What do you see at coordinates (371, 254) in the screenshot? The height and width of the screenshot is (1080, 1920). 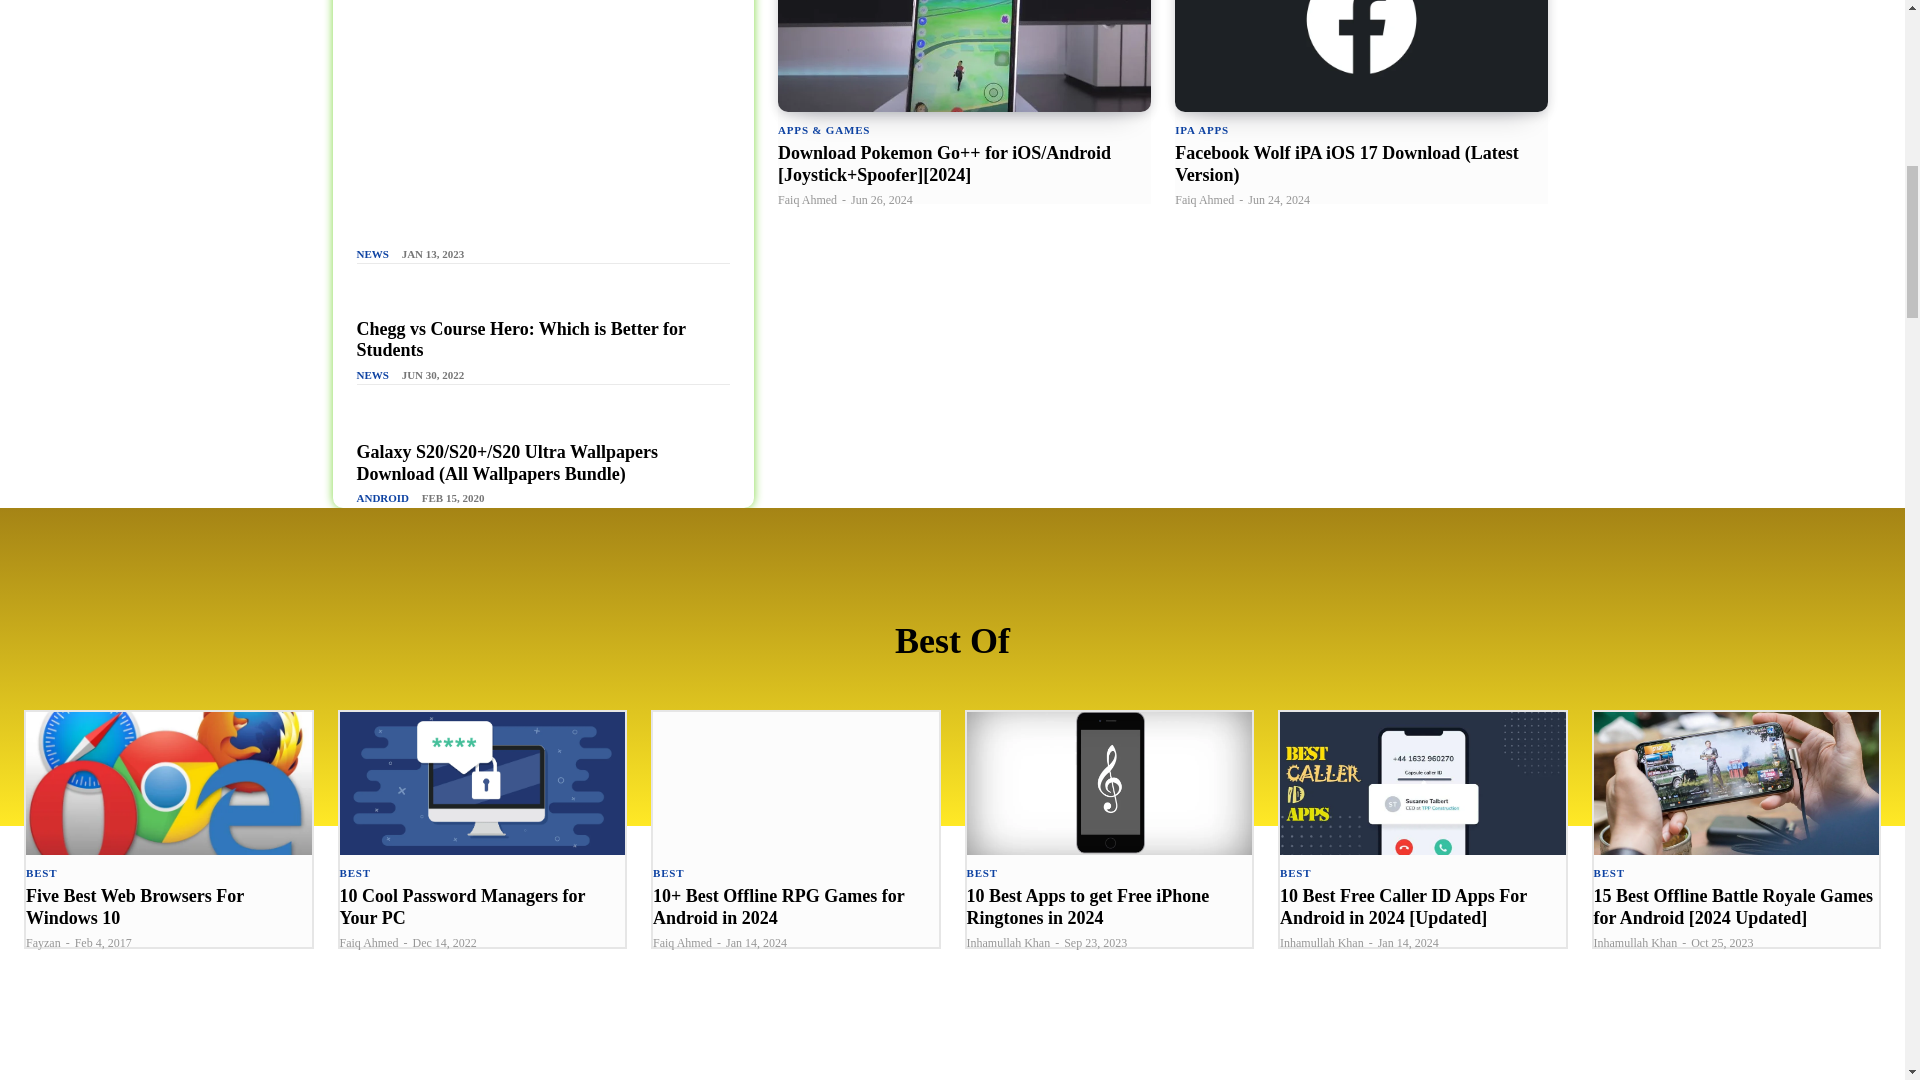 I see `NEWS` at bounding box center [371, 254].